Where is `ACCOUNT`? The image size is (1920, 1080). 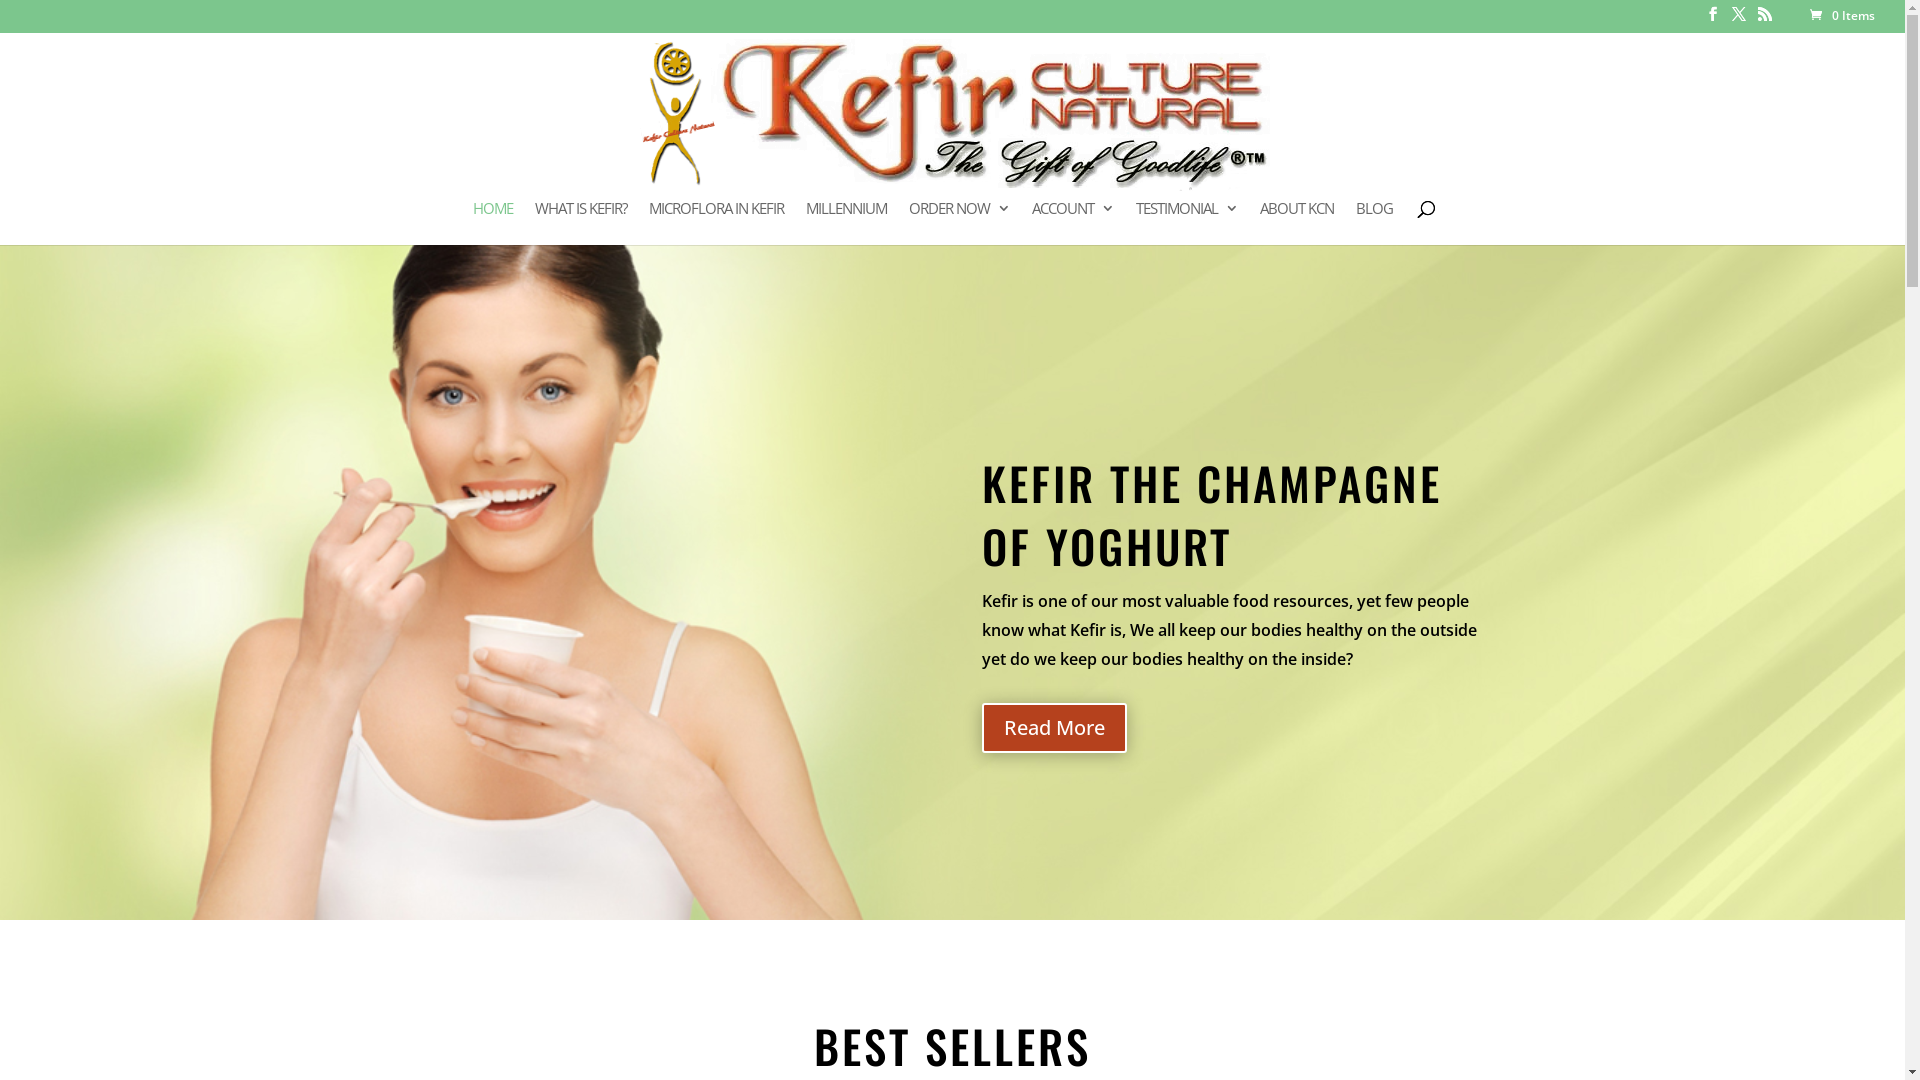
ACCOUNT is located at coordinates (1073, 222).